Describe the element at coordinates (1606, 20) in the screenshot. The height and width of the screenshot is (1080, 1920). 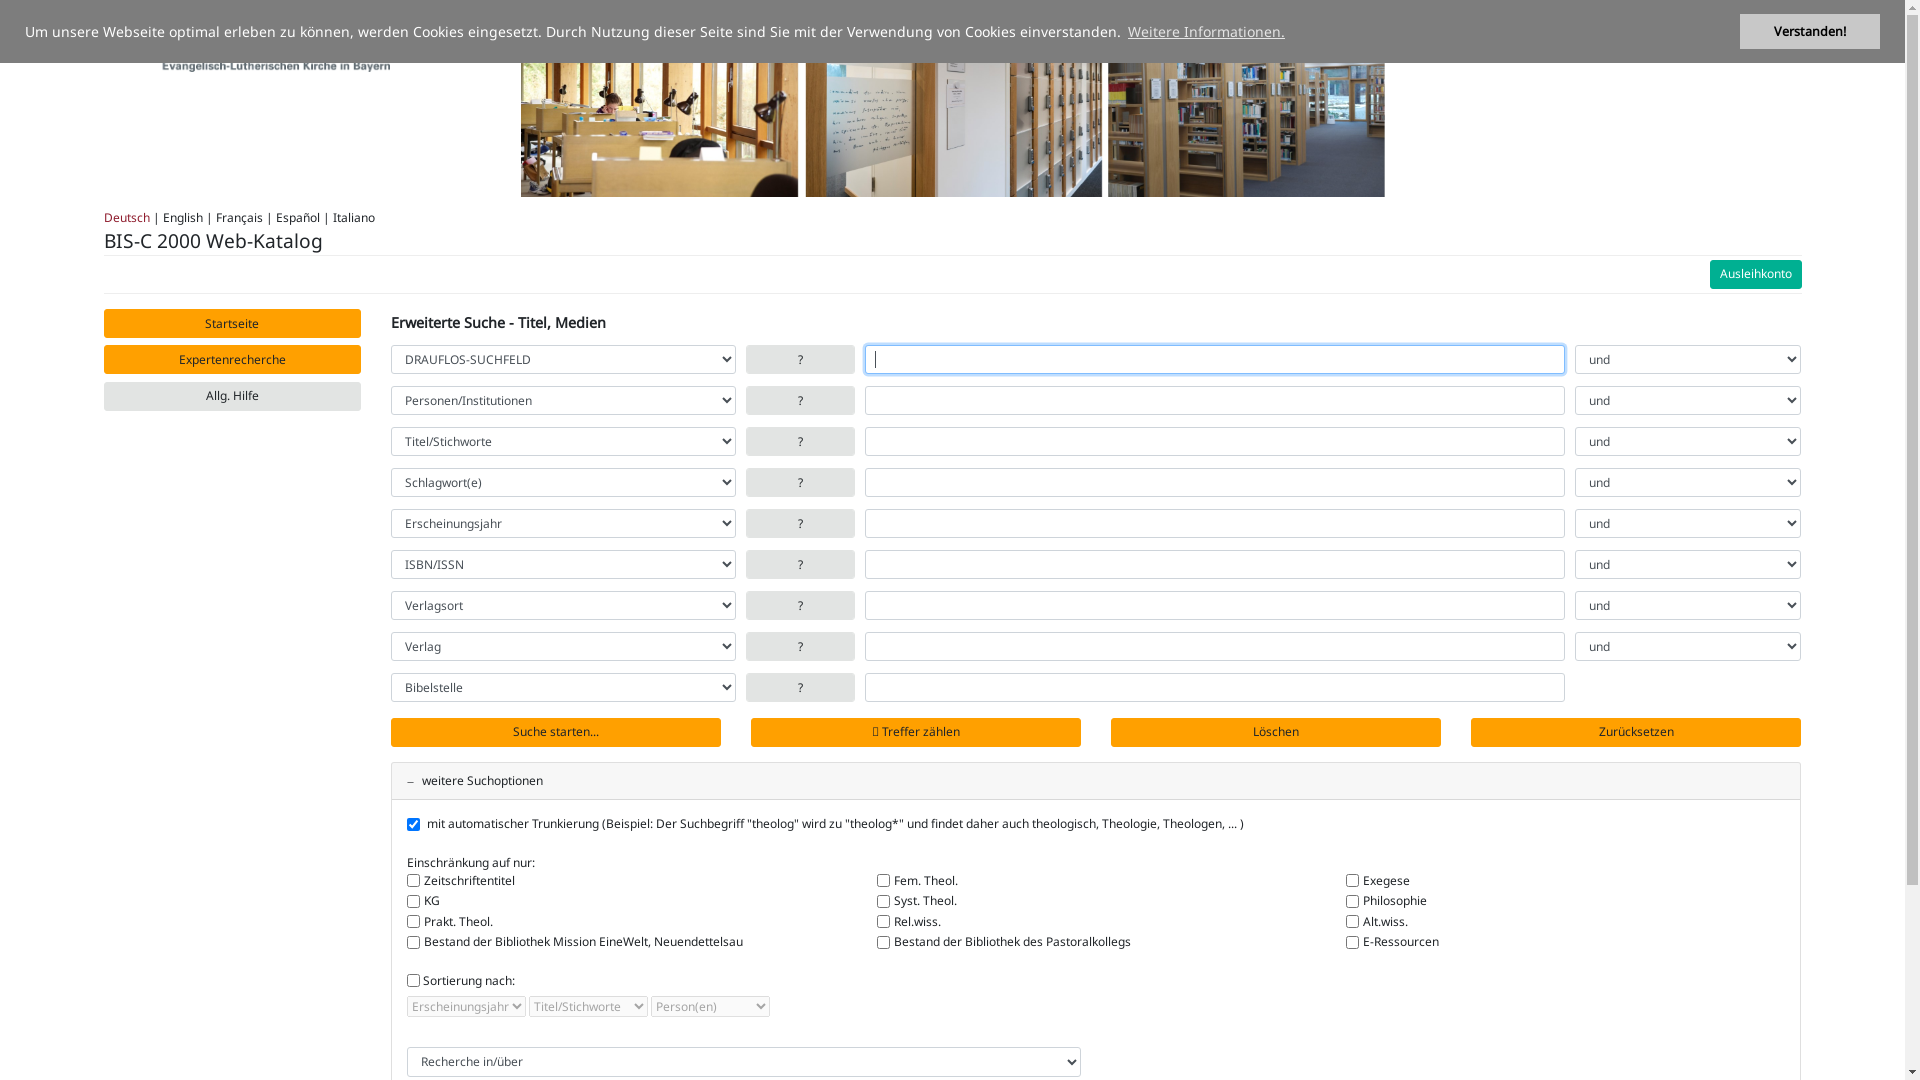
I see `bibliothek[at]augustana.de` at that location.